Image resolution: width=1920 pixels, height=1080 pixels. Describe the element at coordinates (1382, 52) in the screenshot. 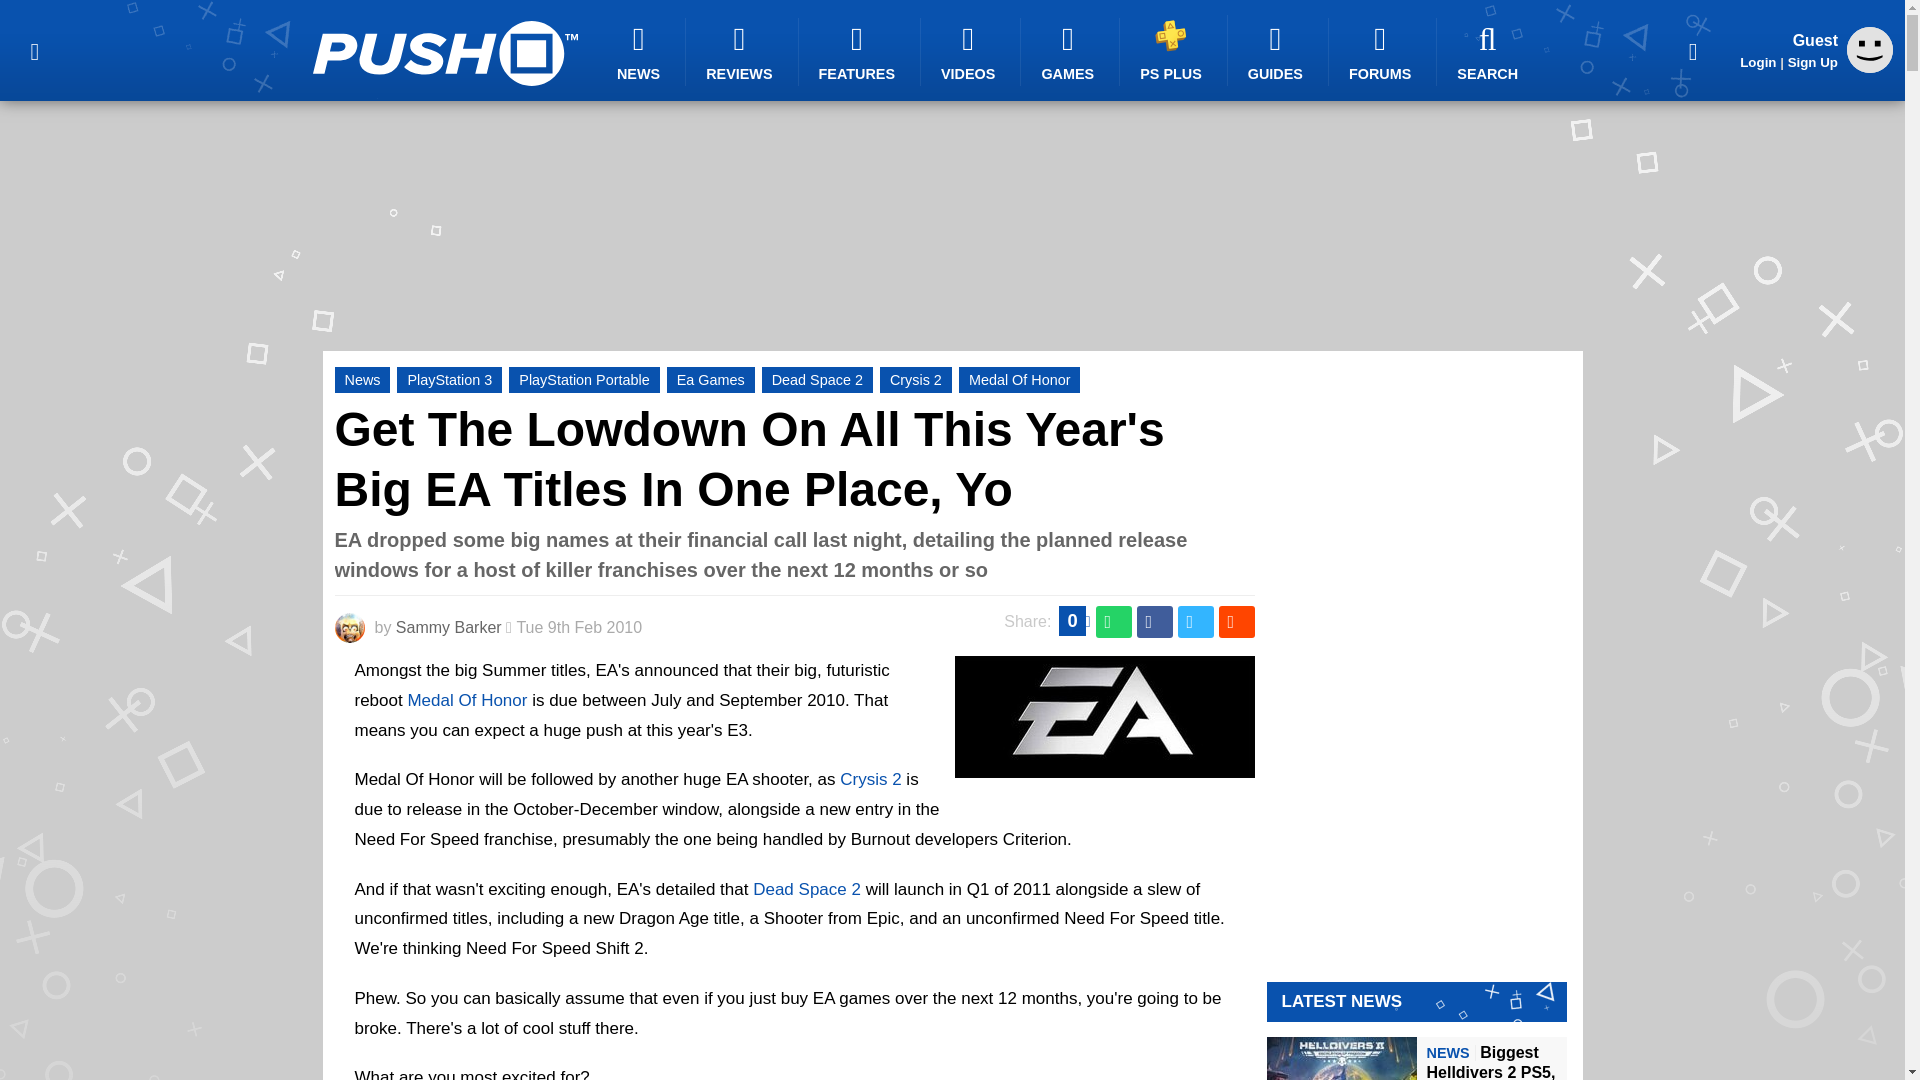

I see `FORUMS` at that location.